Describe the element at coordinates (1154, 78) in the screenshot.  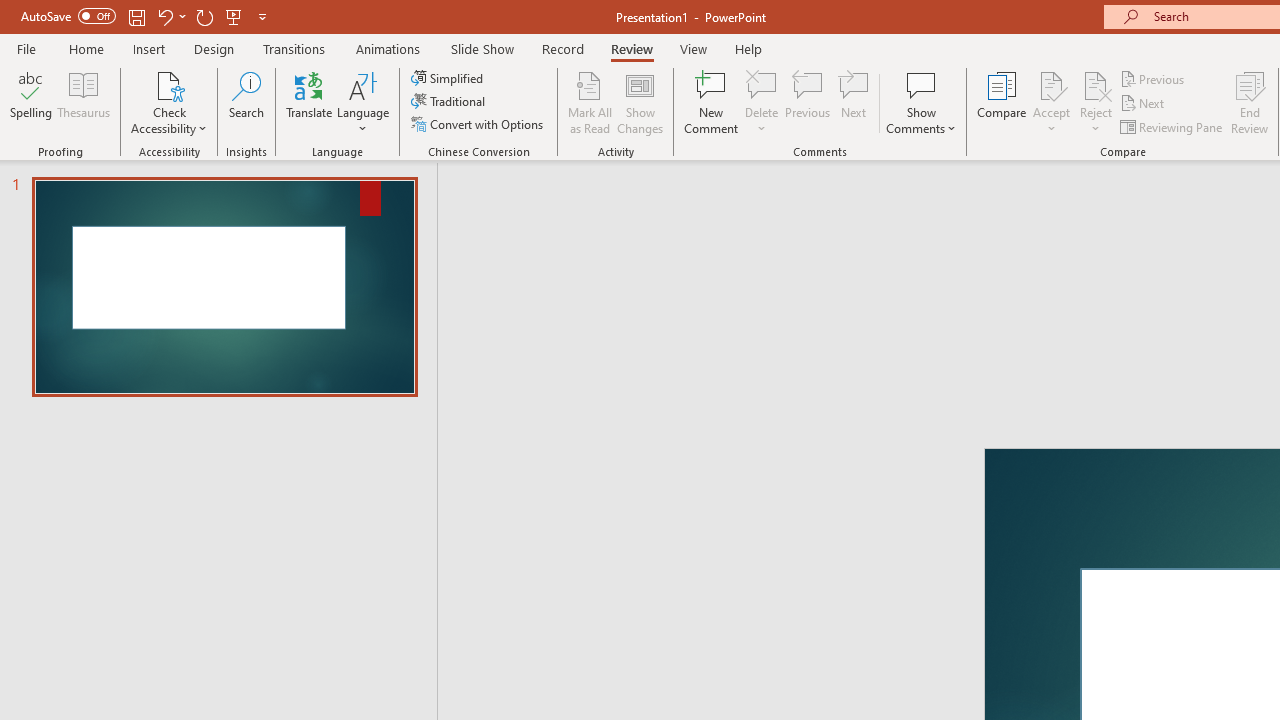
I see `Previous` at that location.